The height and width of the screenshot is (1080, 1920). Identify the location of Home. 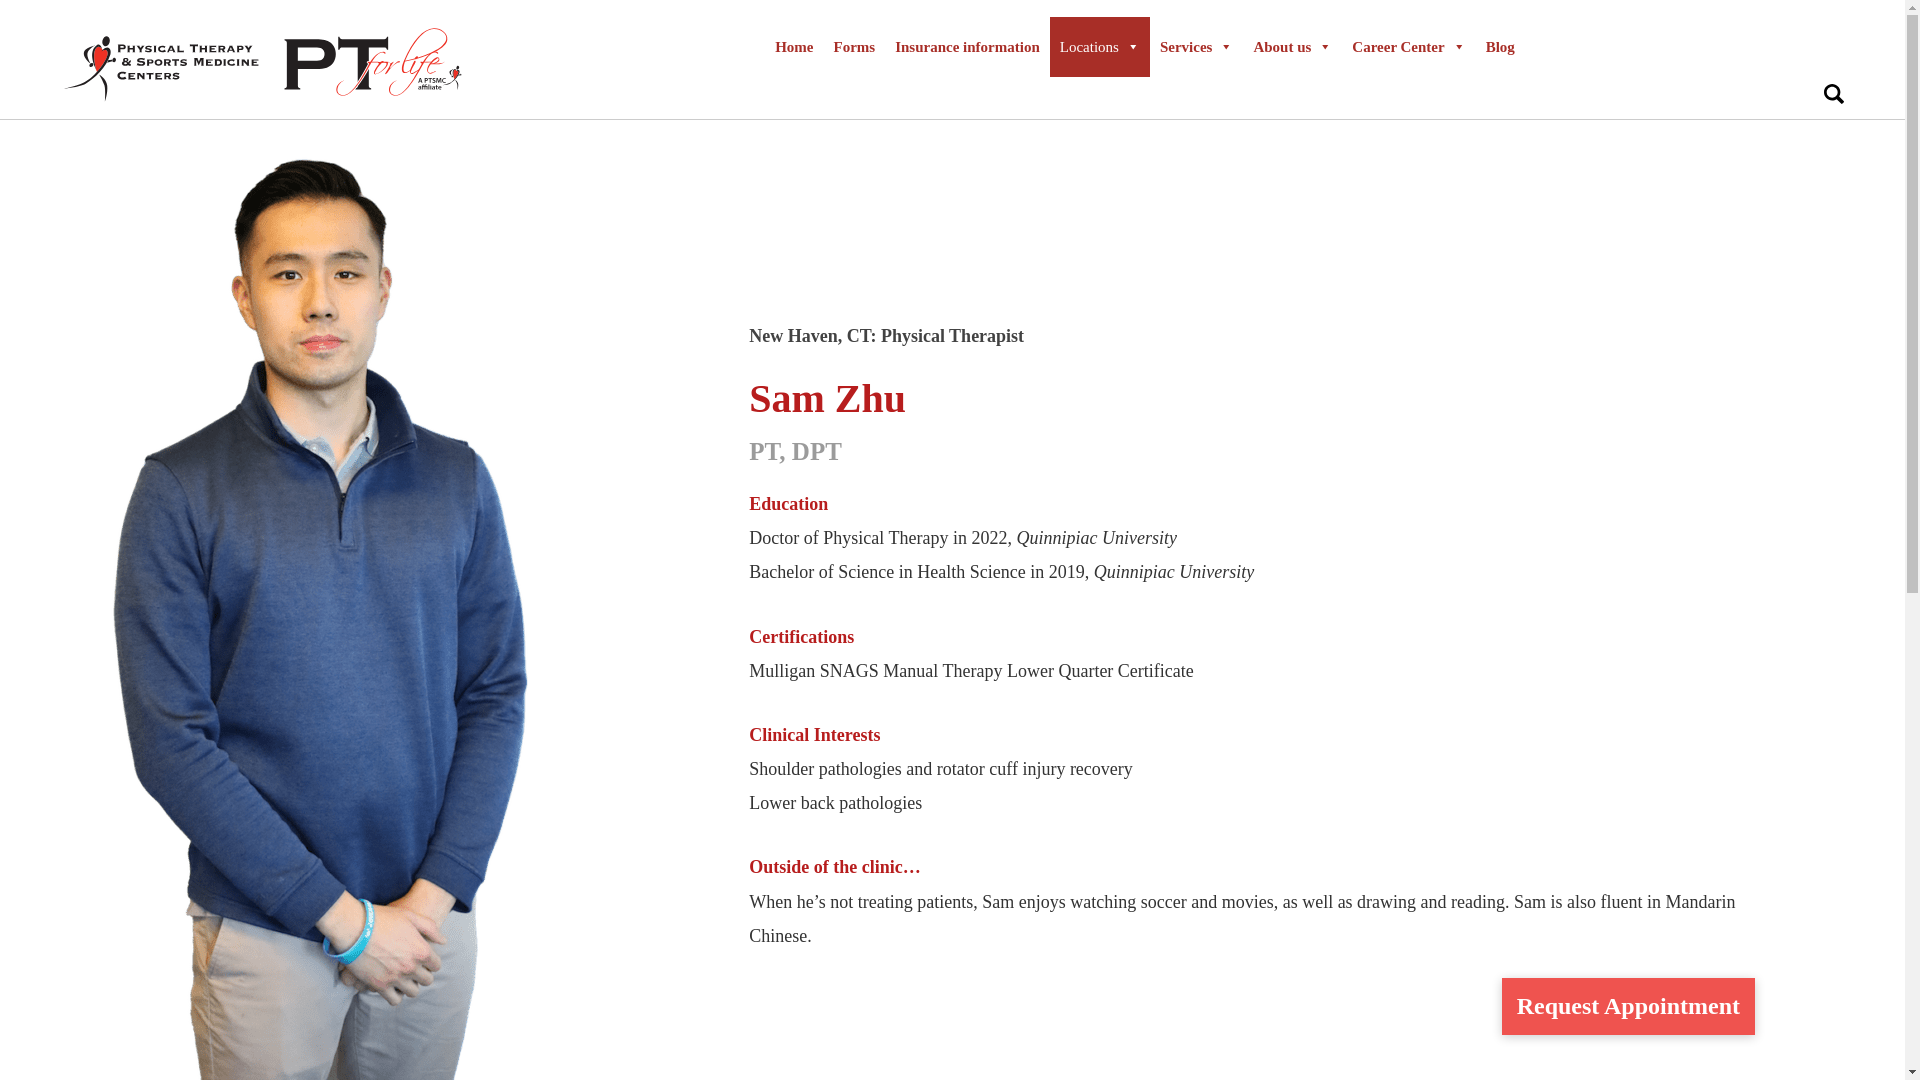
(794, 46).